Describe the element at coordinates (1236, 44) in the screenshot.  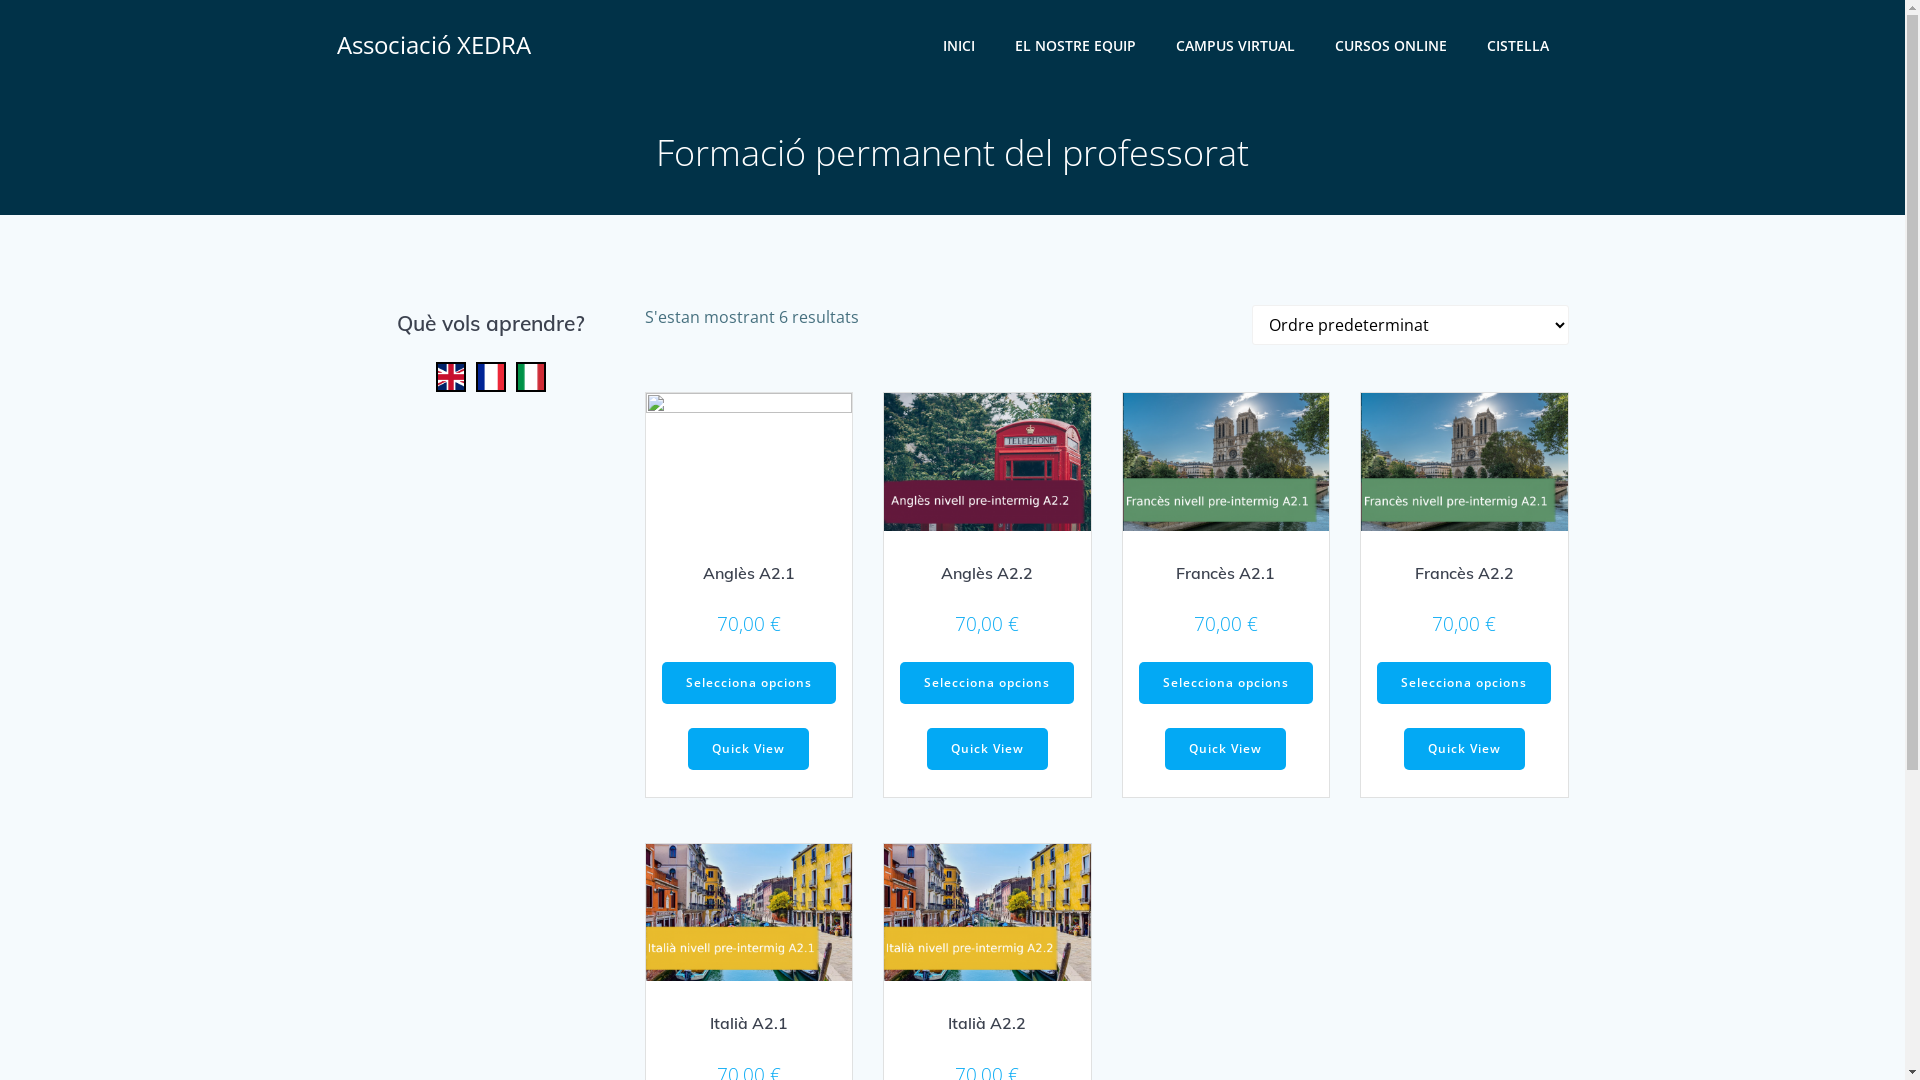
I see `CAMPUS VIRTUAL` at that location.